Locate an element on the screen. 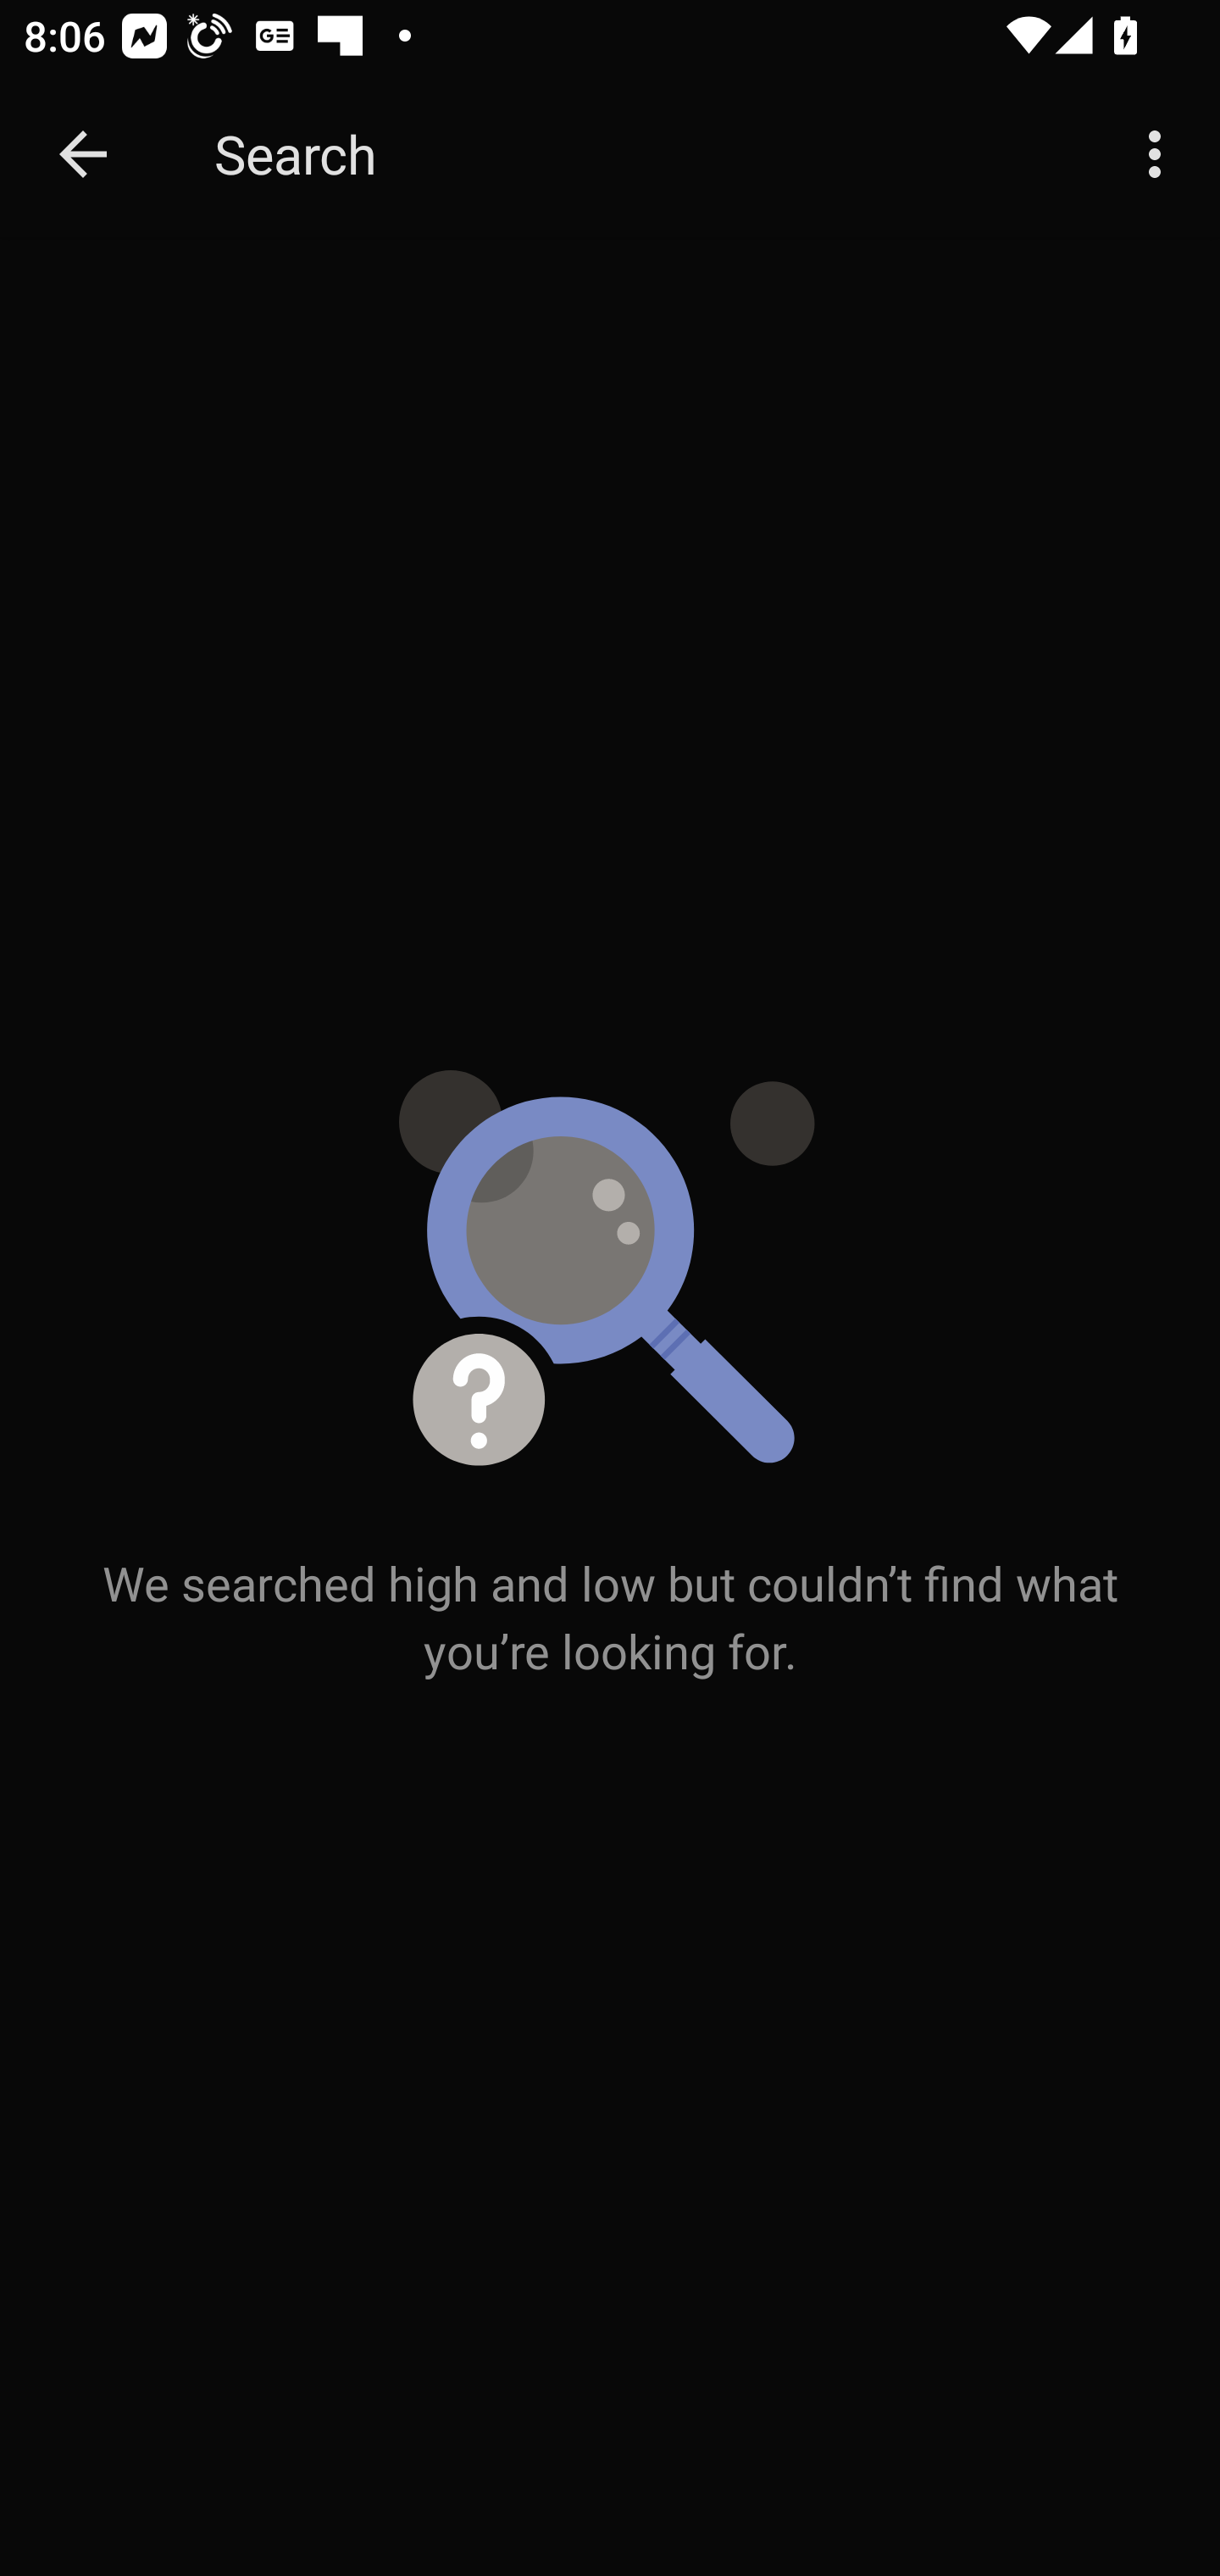 The width and height of the screenshot is (1220, 2576). More options is located at coordinates (1161, 154).